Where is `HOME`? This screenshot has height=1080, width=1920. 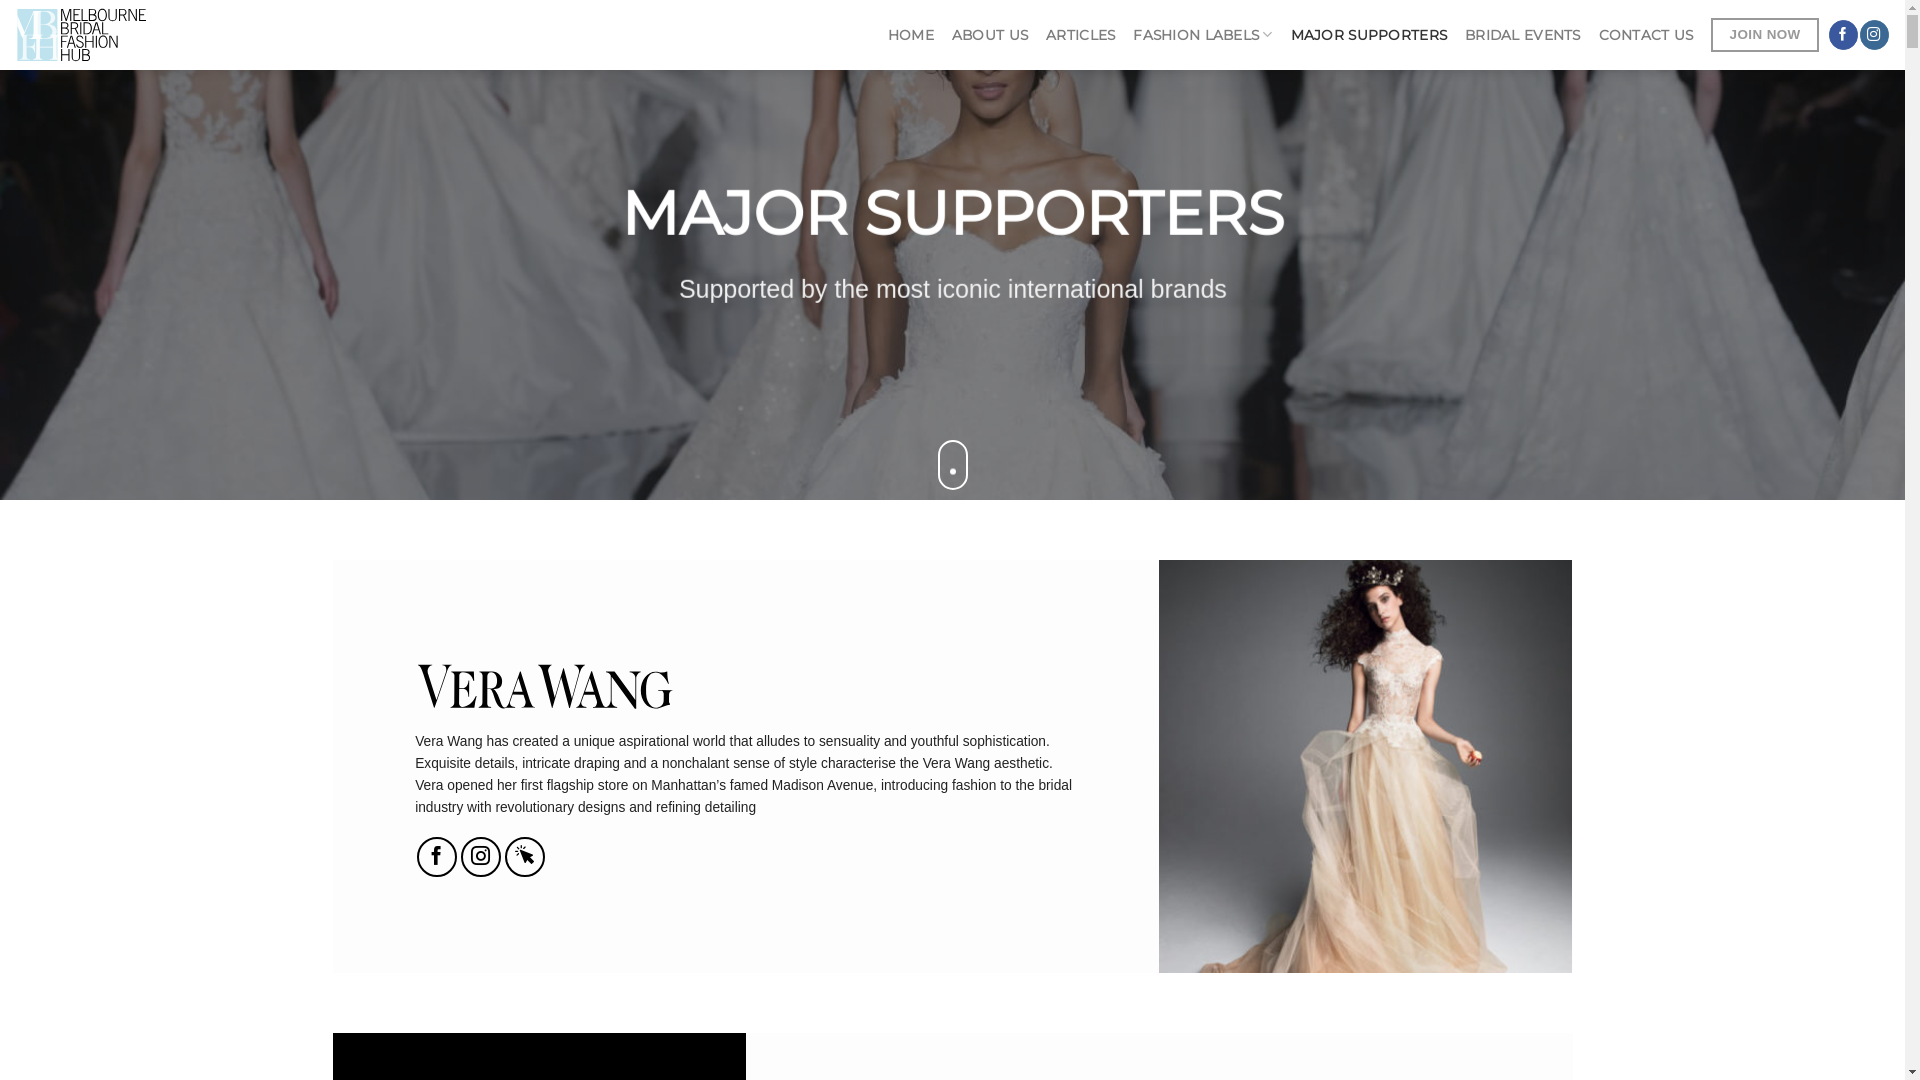 HOME is located at coordinates (911, 35).